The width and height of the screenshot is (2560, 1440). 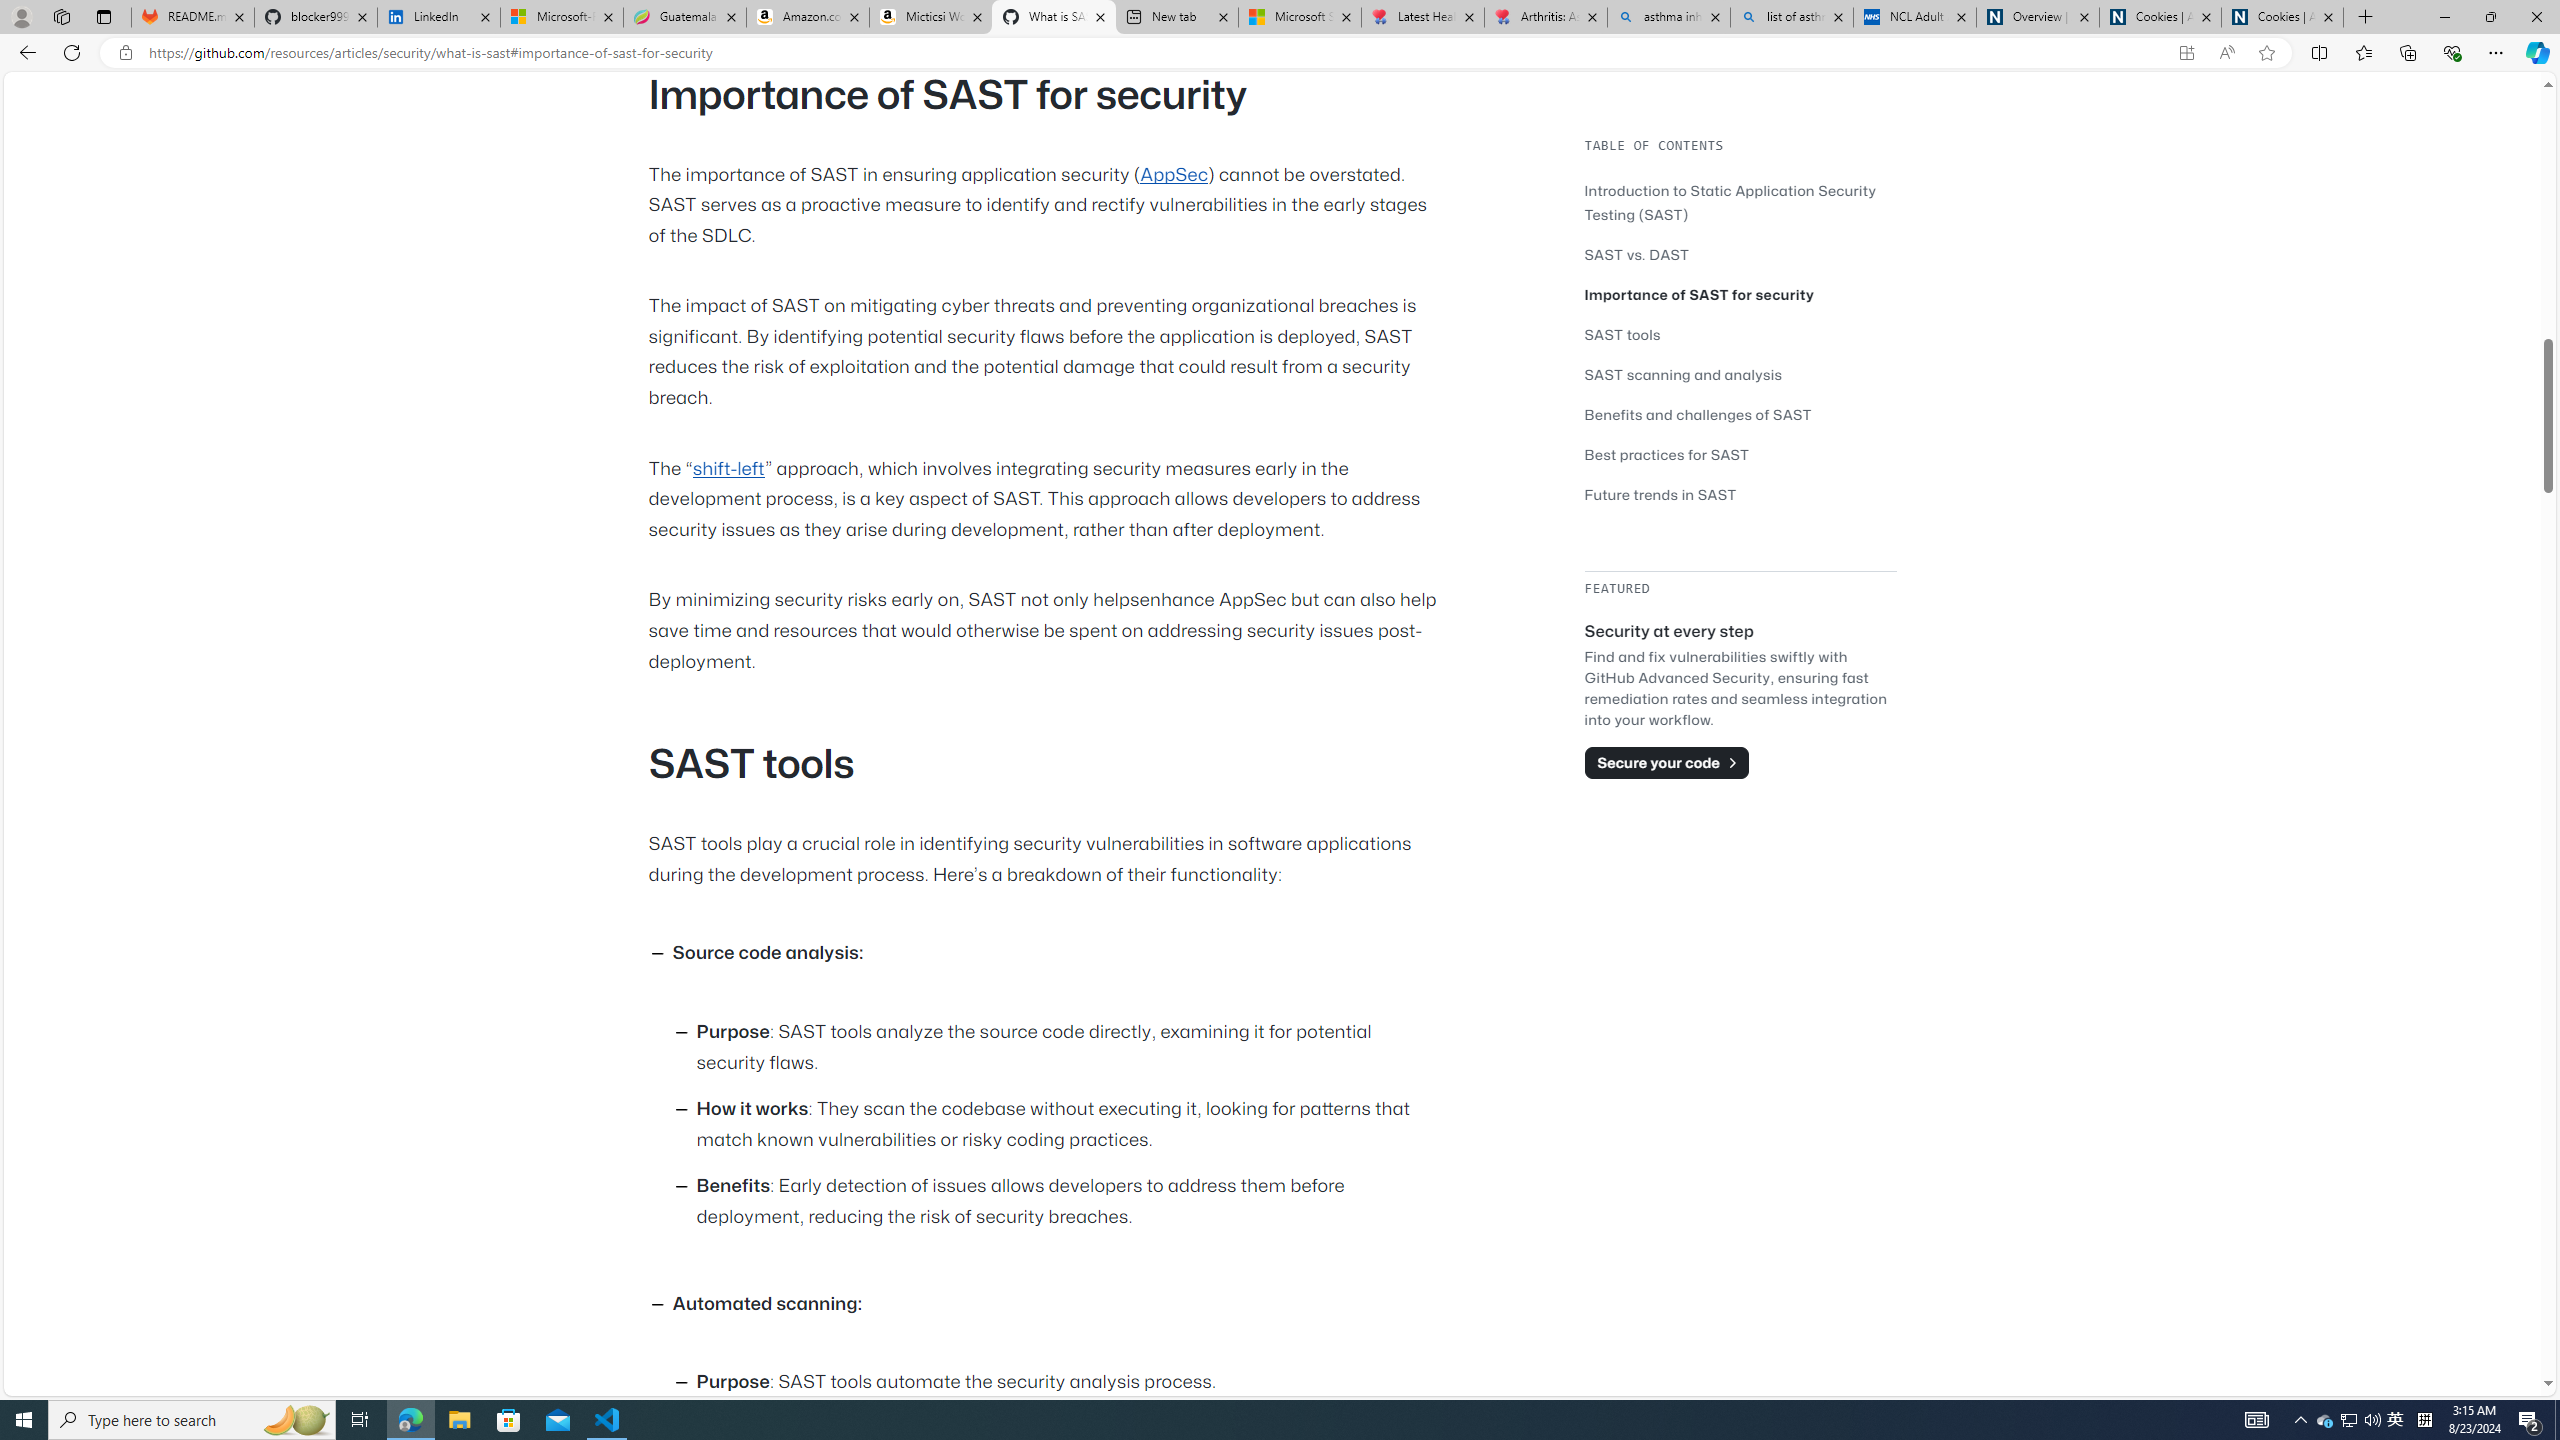 I want to click on SAST tools, so click(x=1622, y=334).